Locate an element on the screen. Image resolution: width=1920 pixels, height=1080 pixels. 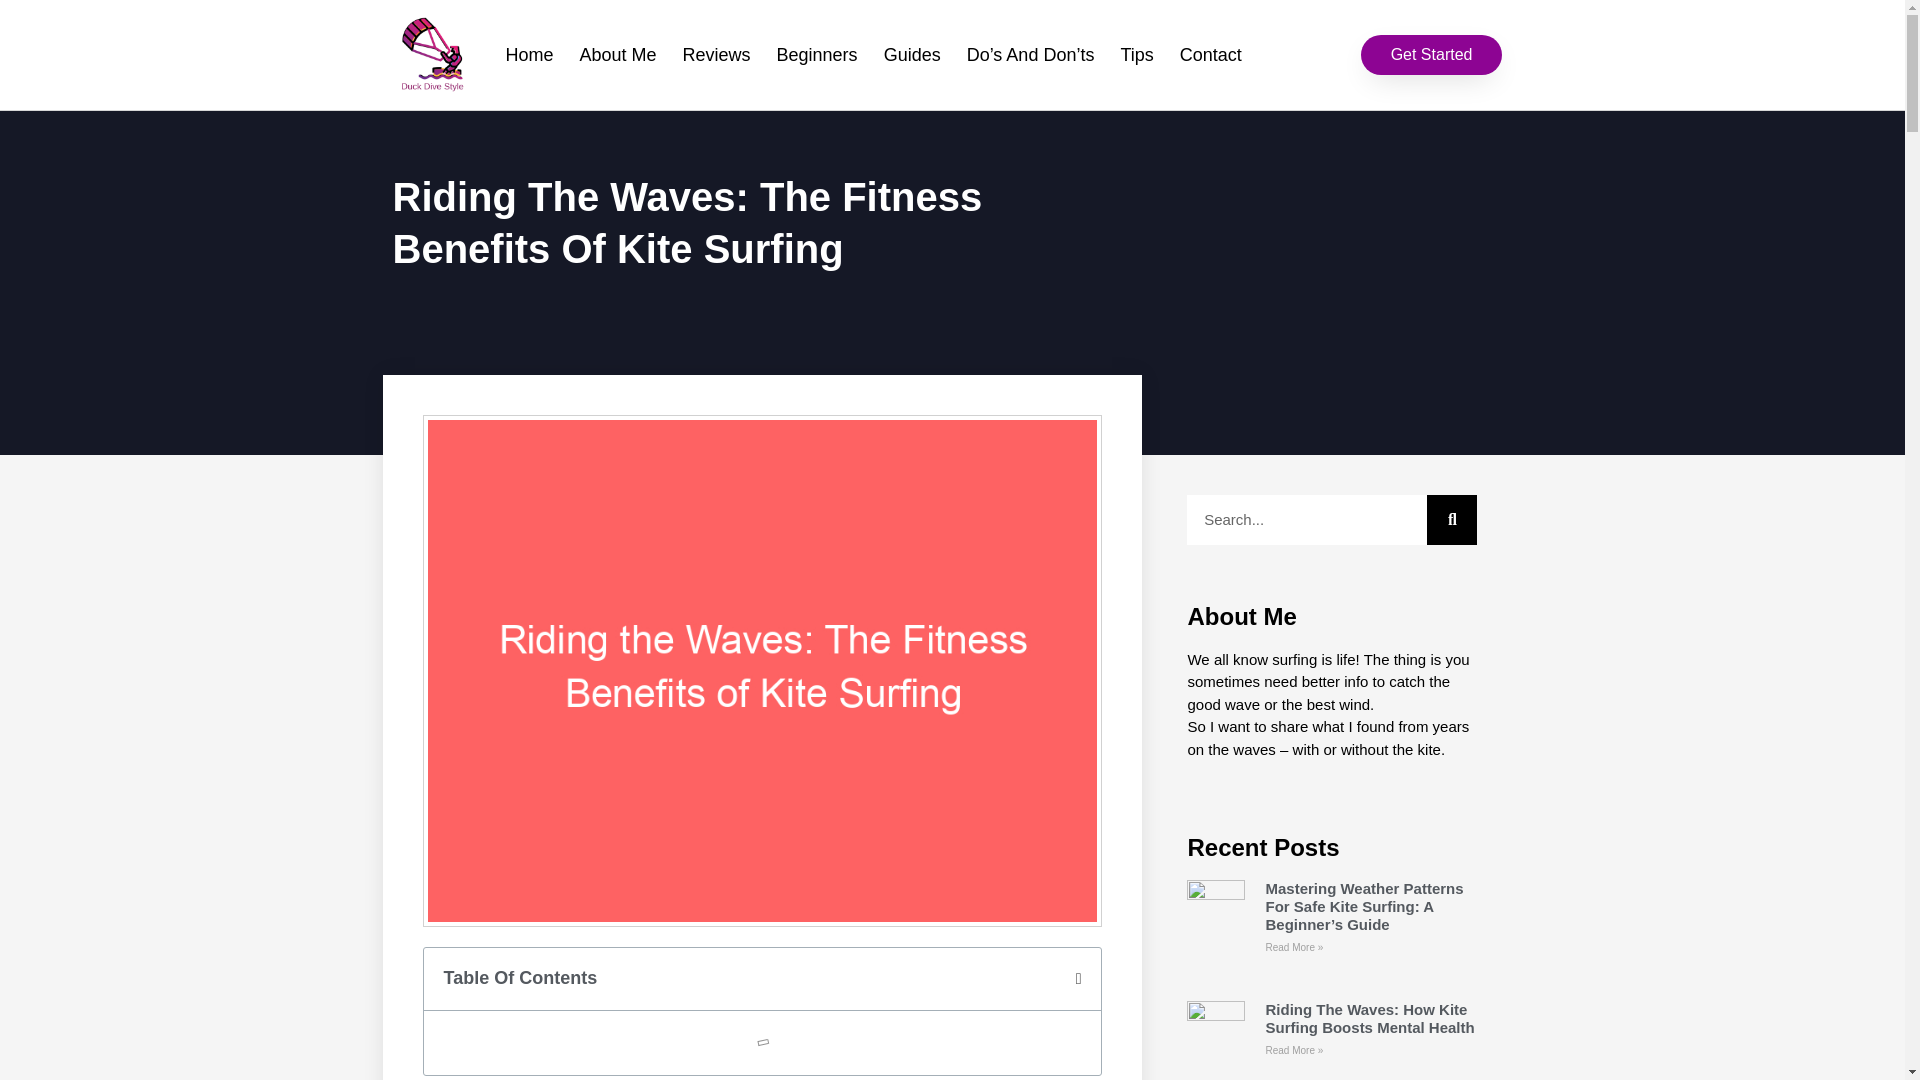
Reviews is located at coordinates (717, 54).